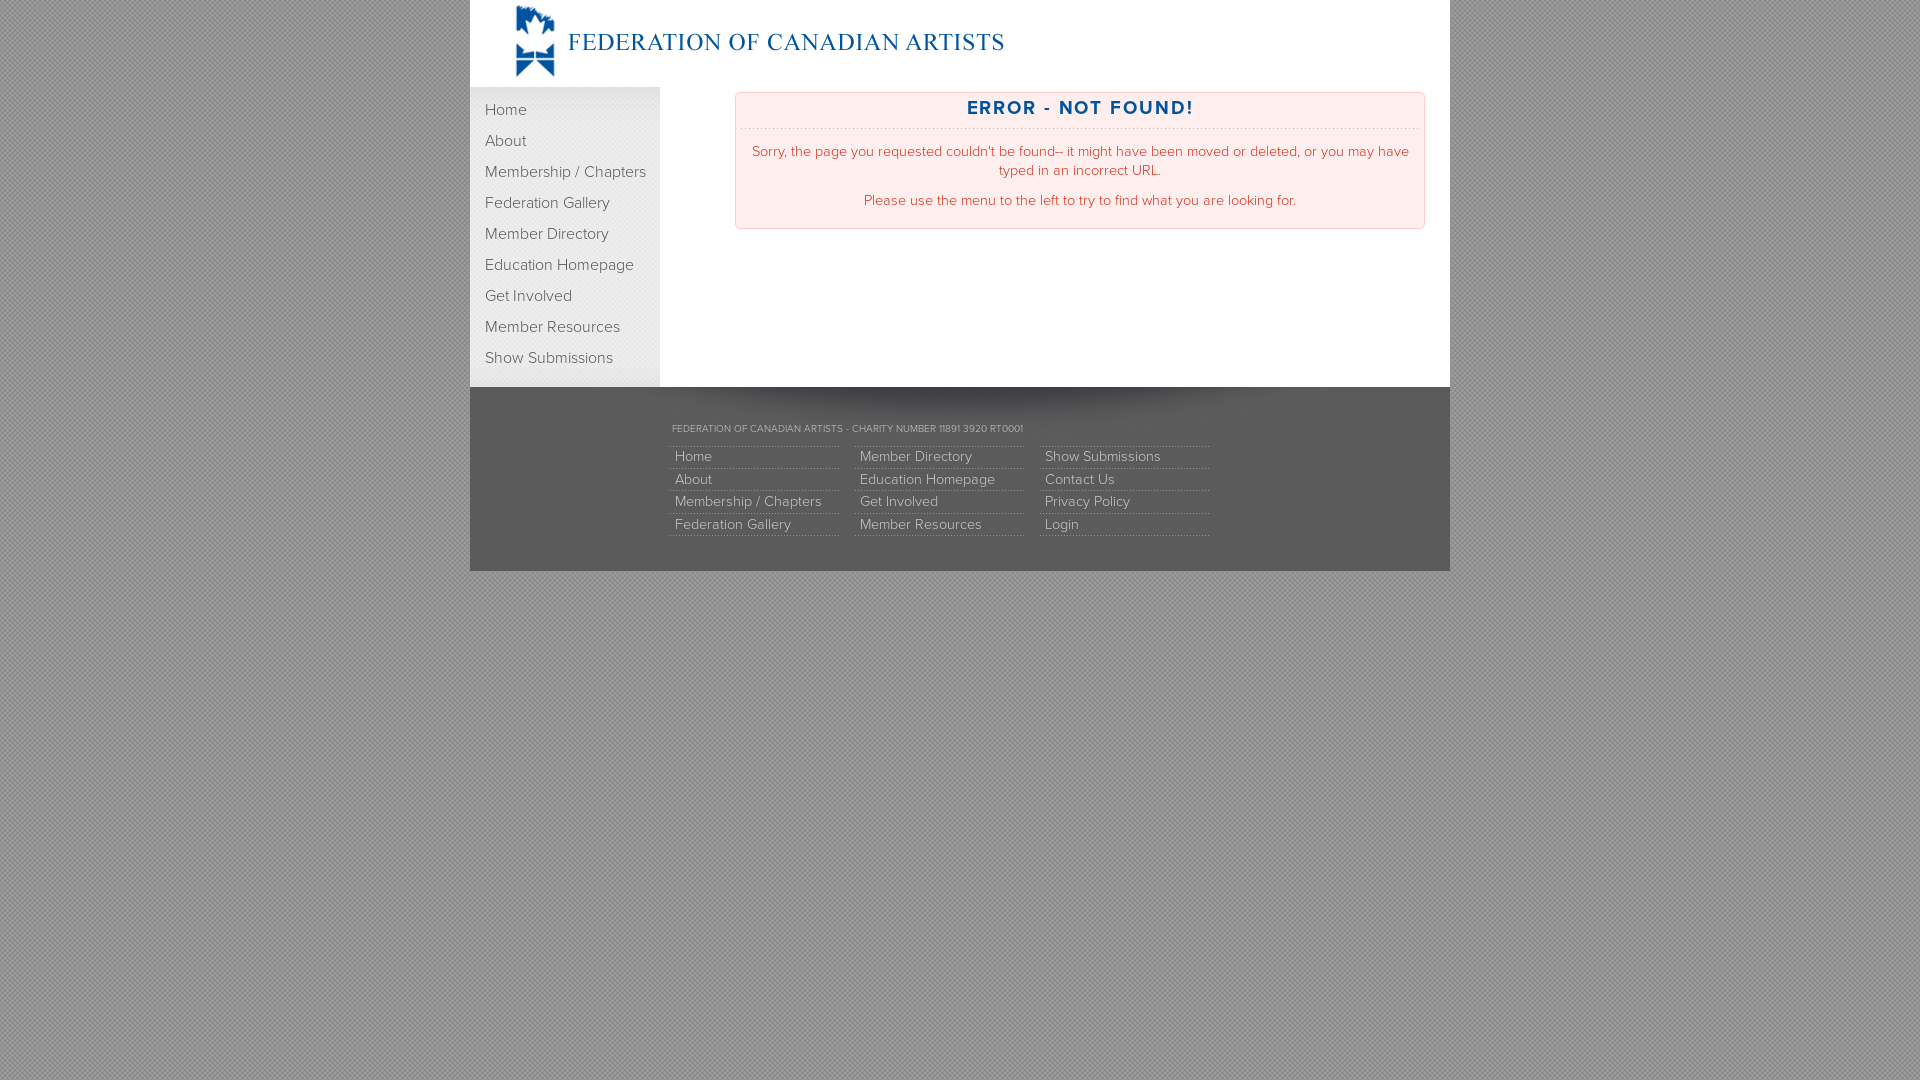 Image resolution: width=1920 pixels, height=1080 pixels. What do you see at coordinates (565, 172) in the screenshot?
I see `Membership / Chapters` at bounding box center [565, 172].